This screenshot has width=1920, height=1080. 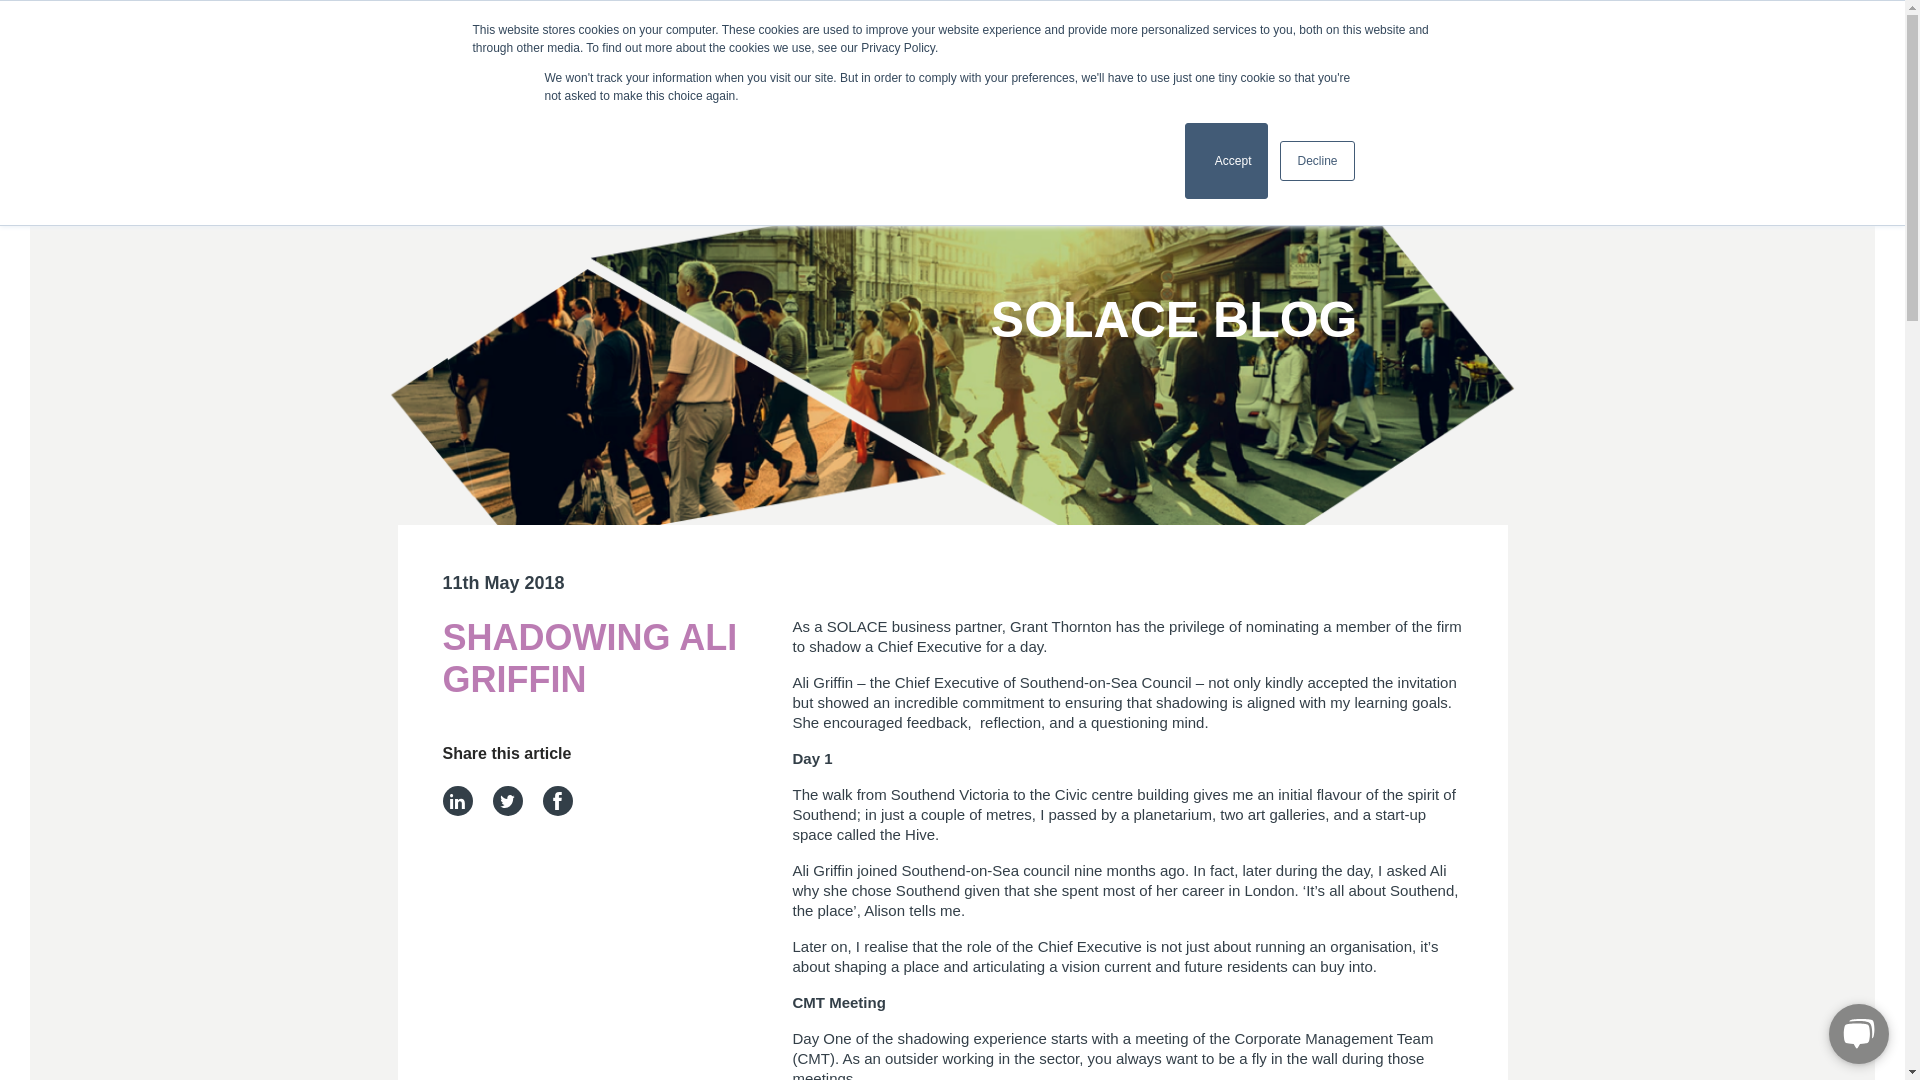 What do you see at coordinates (1474, 62) in the screenshot?
I see `Policy` at bounding box center [1474, 62].